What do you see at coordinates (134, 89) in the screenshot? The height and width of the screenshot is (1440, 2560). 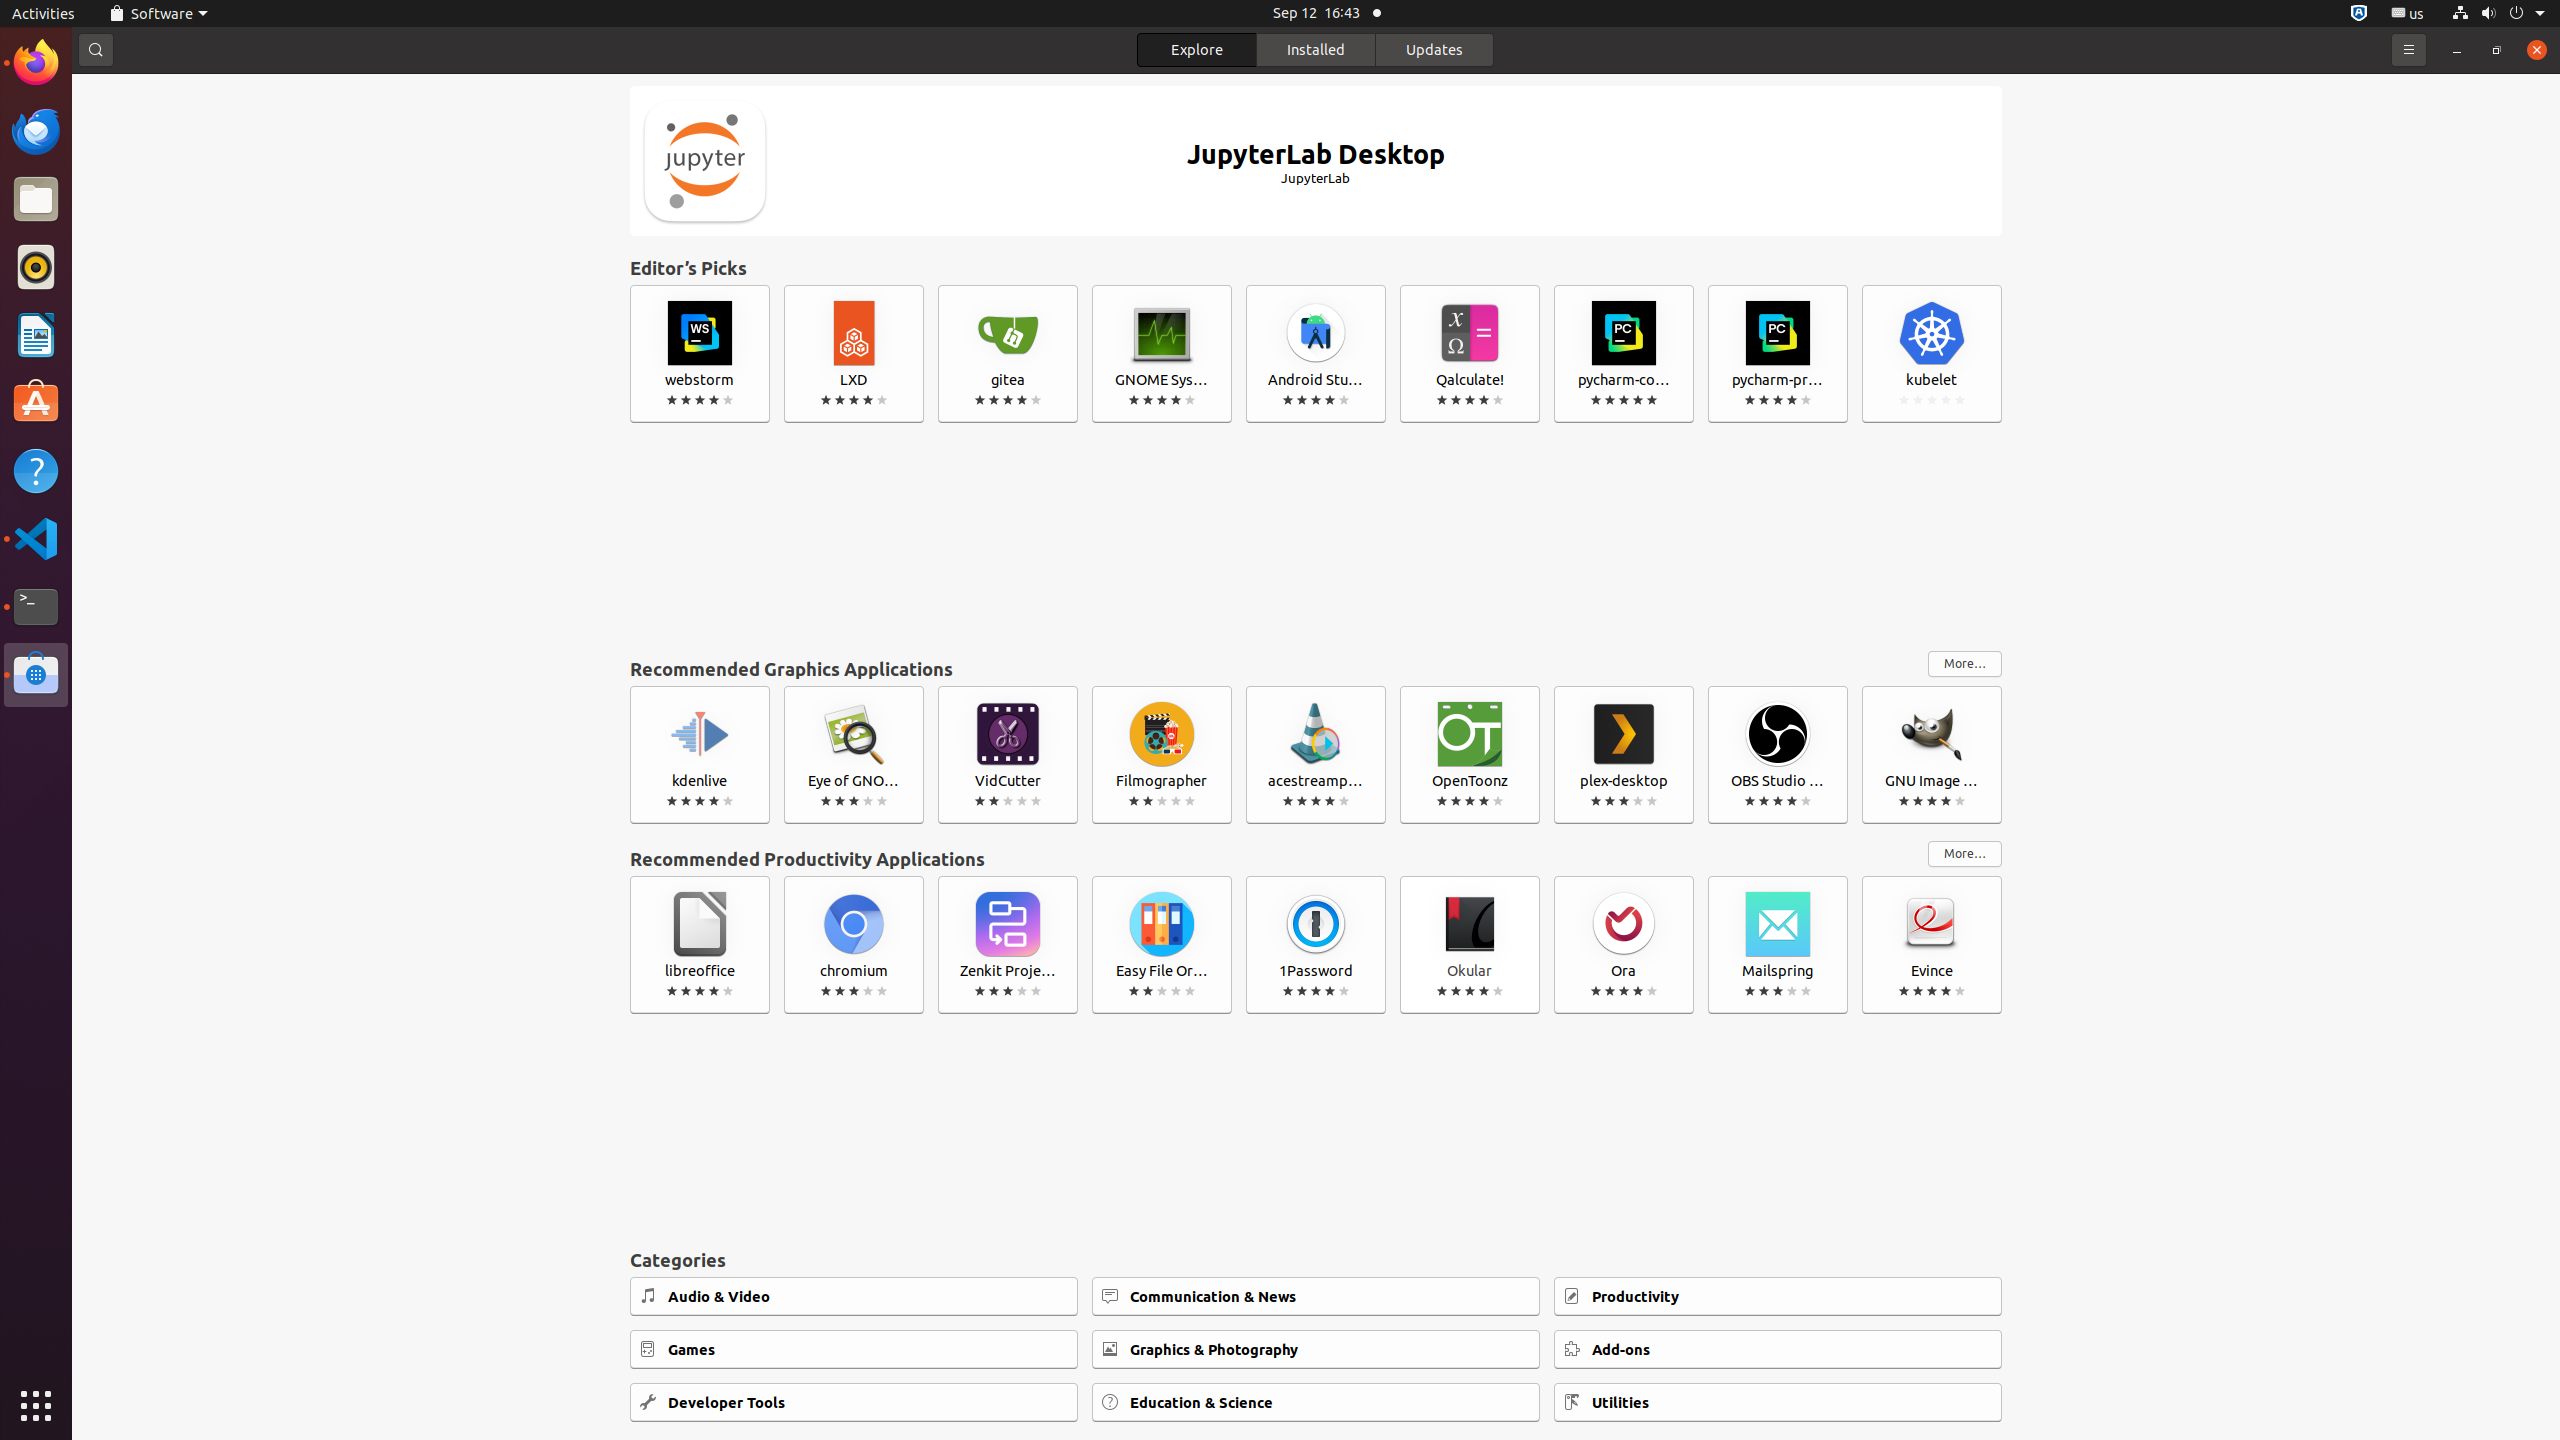 I see `luyi1` at bounding box center [134, 89].